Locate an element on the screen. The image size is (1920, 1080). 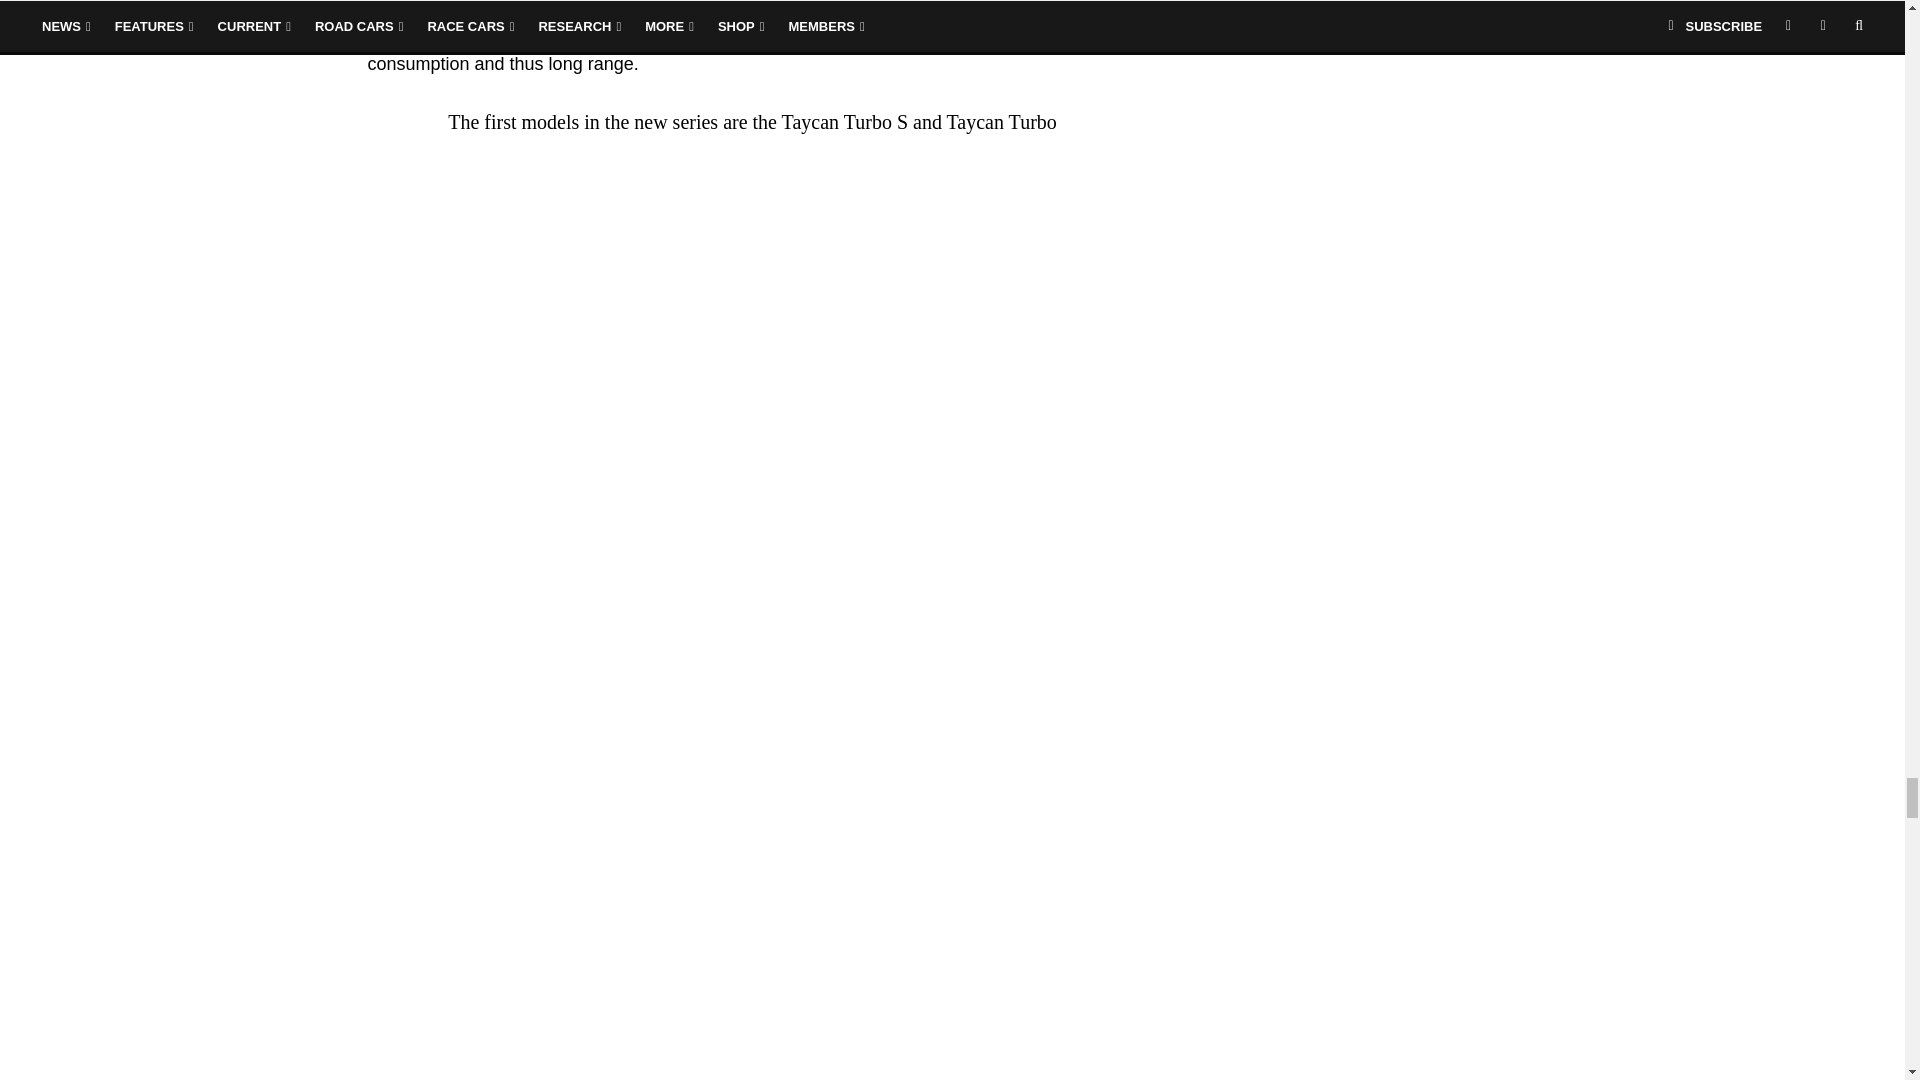
Taycan Turbo, 2019, Porsche AG is located at coordinates (518, 308).